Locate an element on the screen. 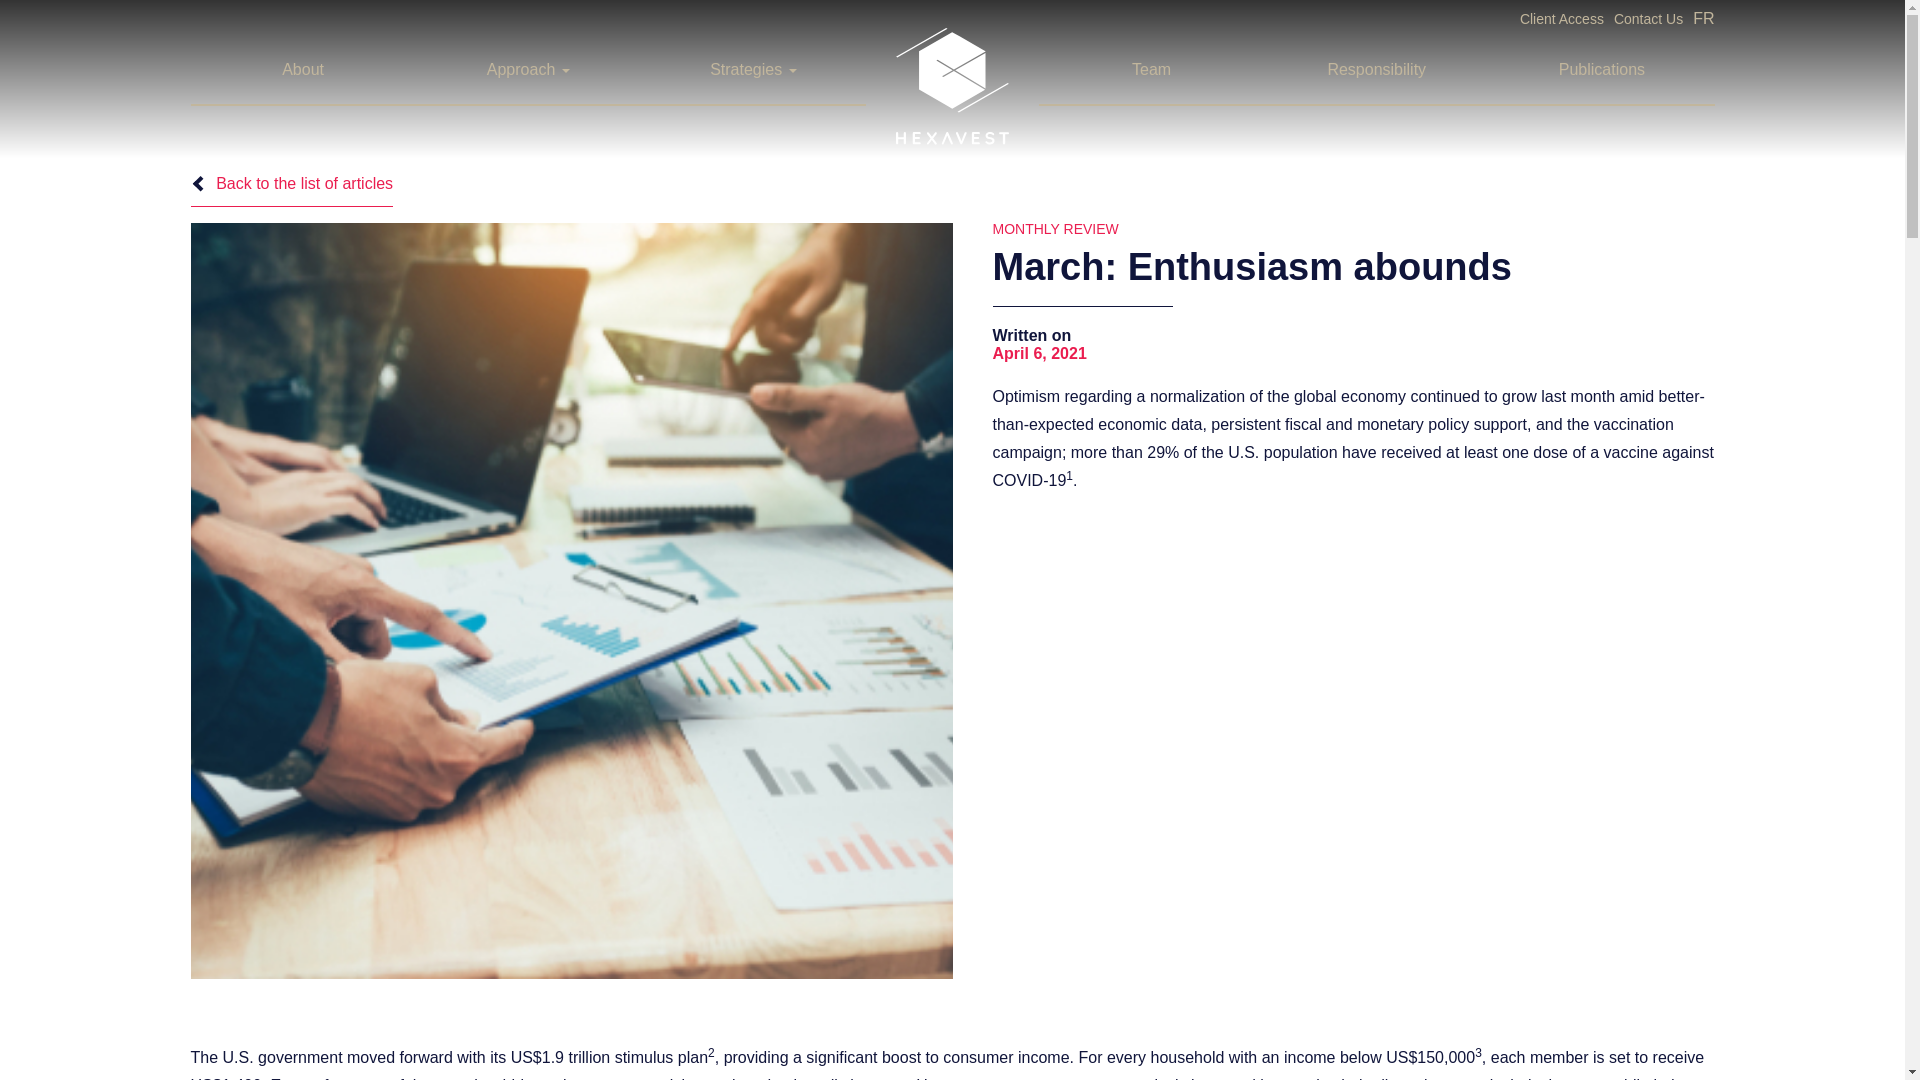 The height and width of the screenshot is (1080, 1920). Contact Us is located at coordinates (1648, 18).